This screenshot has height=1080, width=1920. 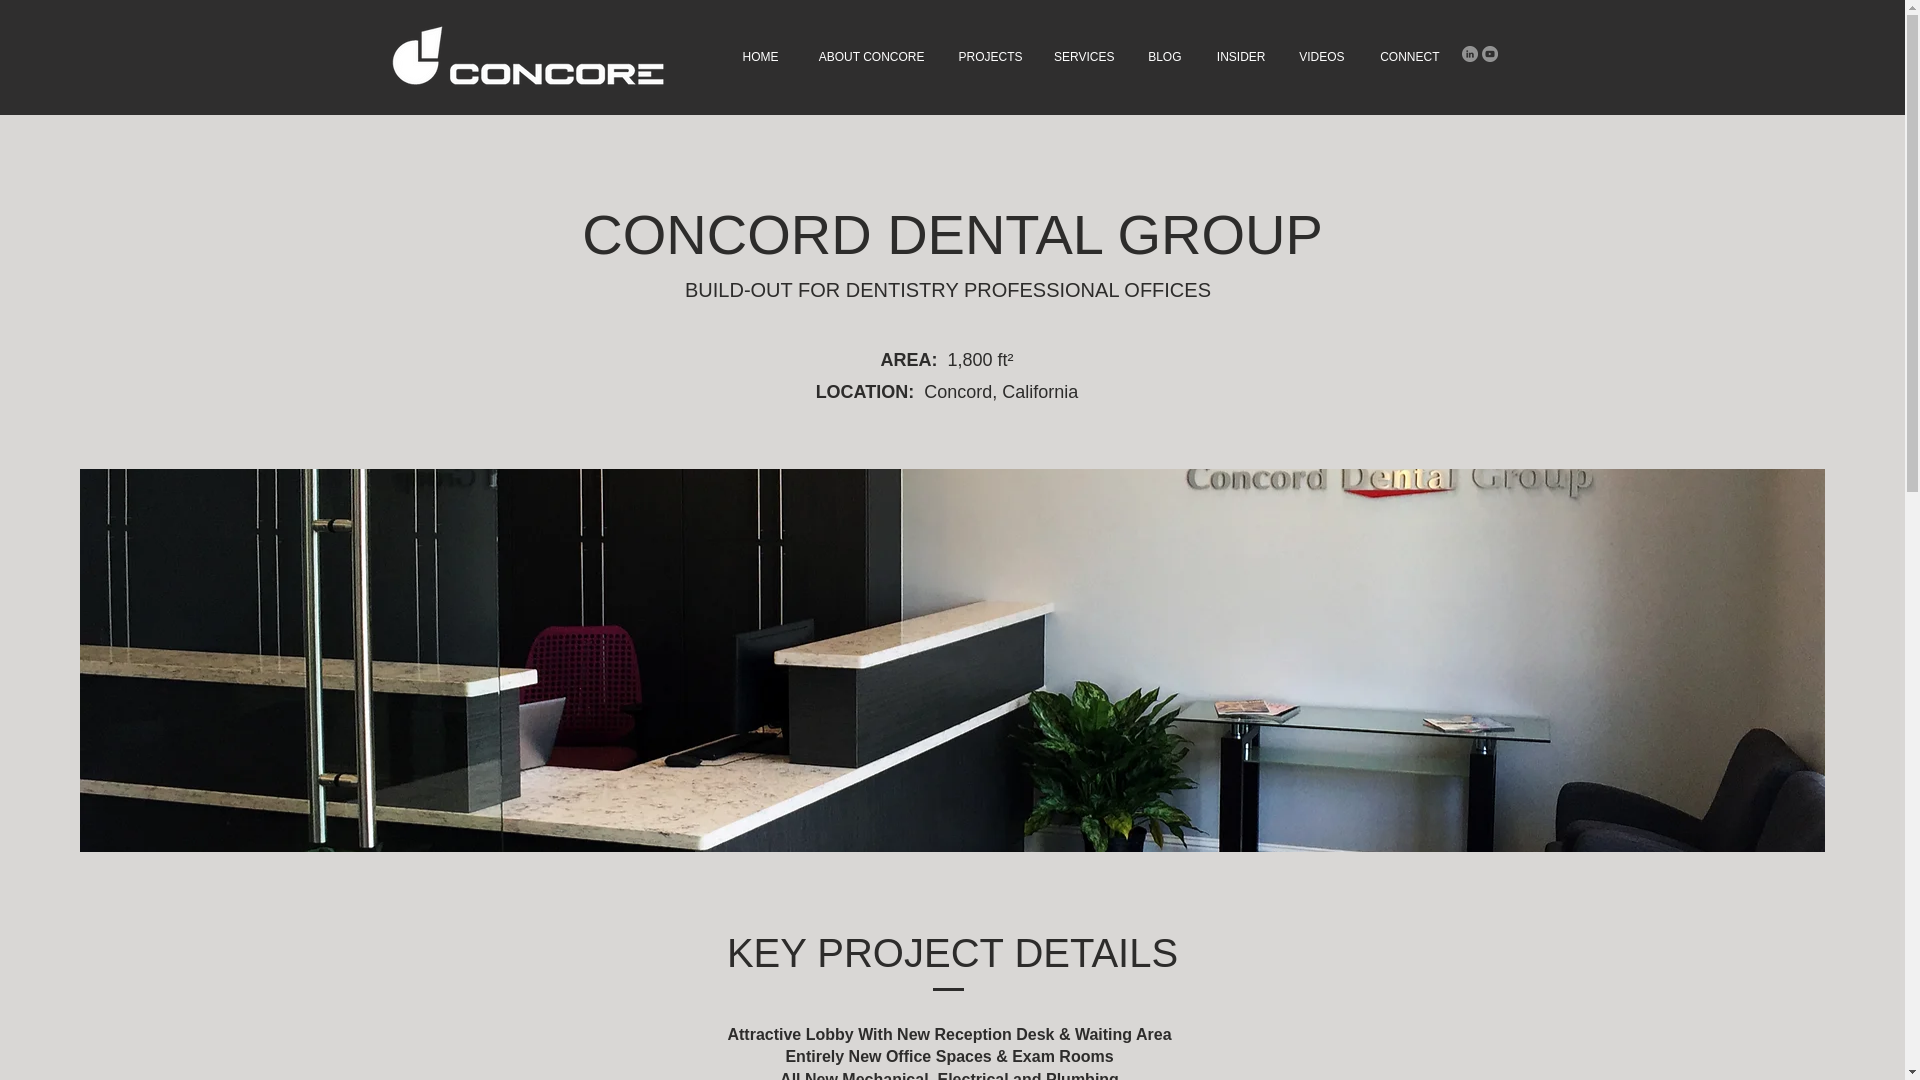 What do you see at coordinates (1320, 56) in the screenshot?
I see `VIDEOS` at bounding box center [1320, 56].